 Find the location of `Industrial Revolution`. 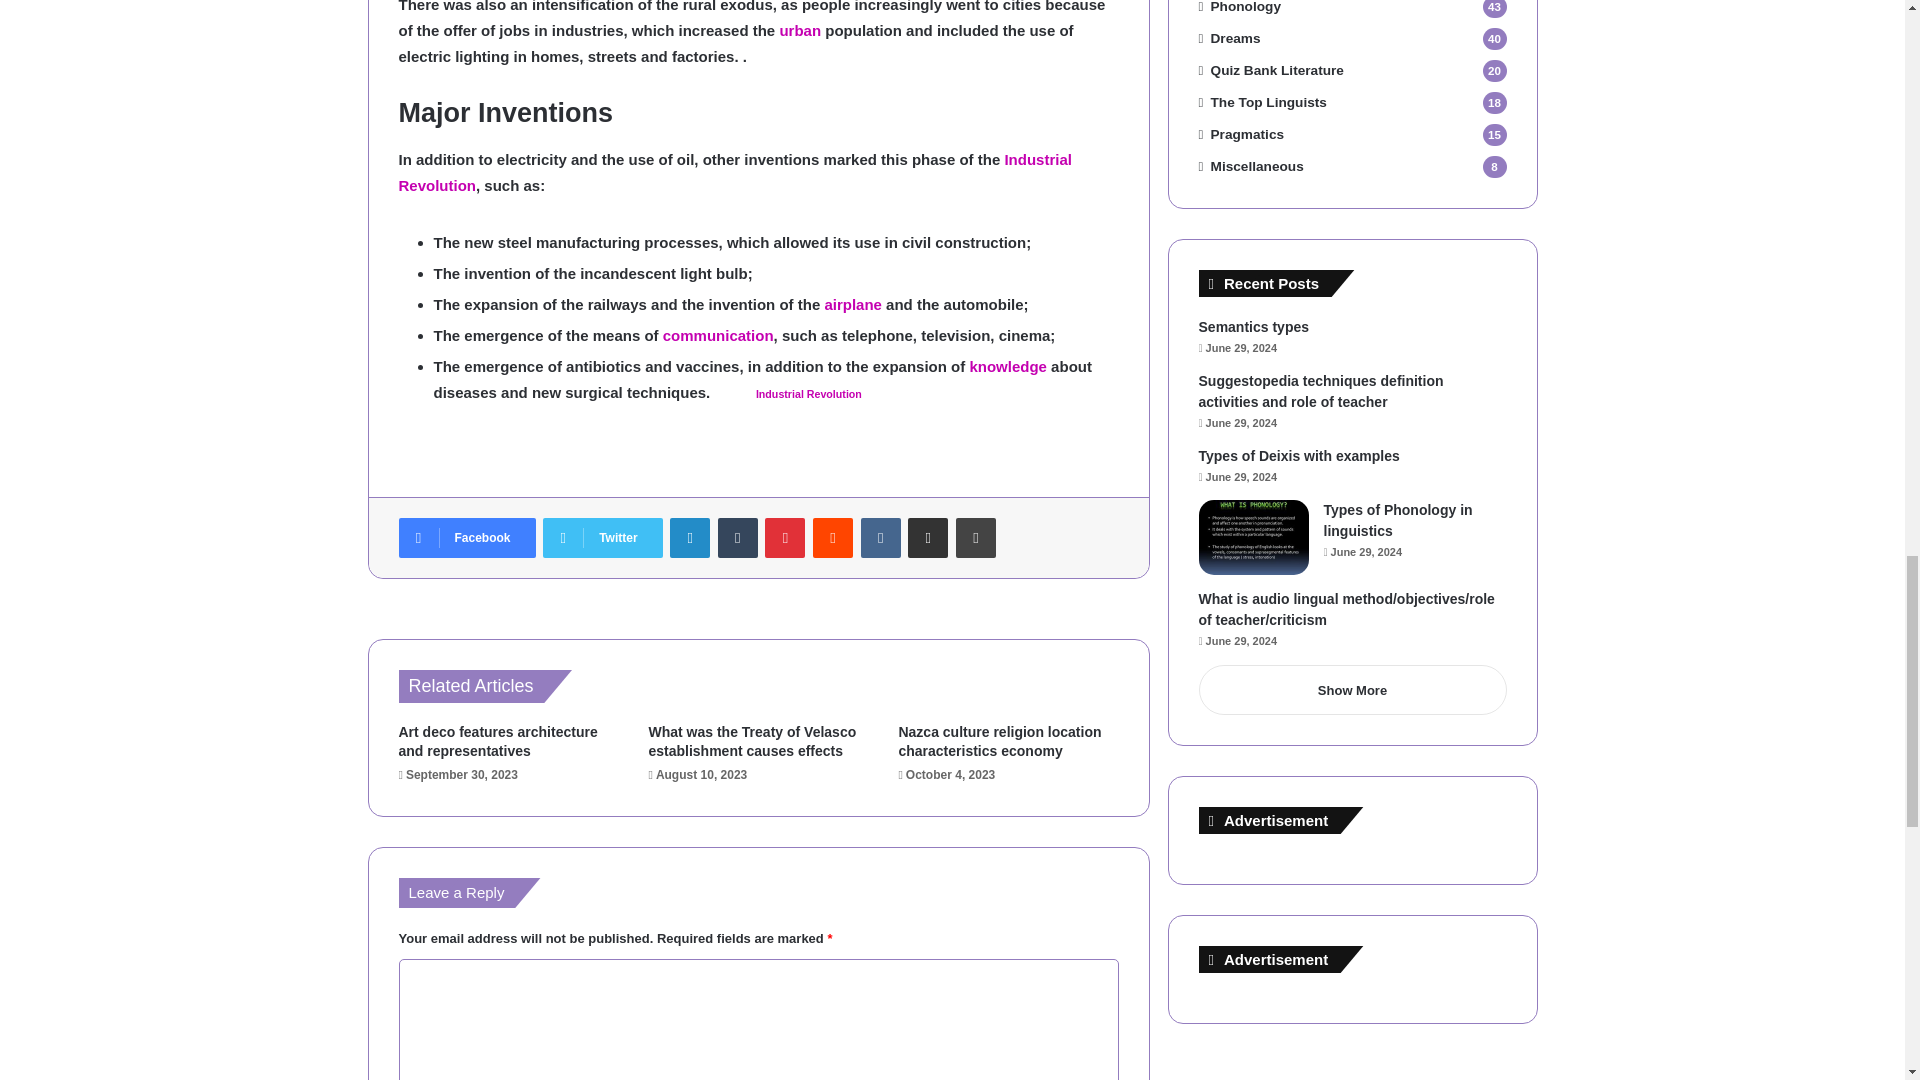

Industrial Revolution is located at coordinates (809, 393).